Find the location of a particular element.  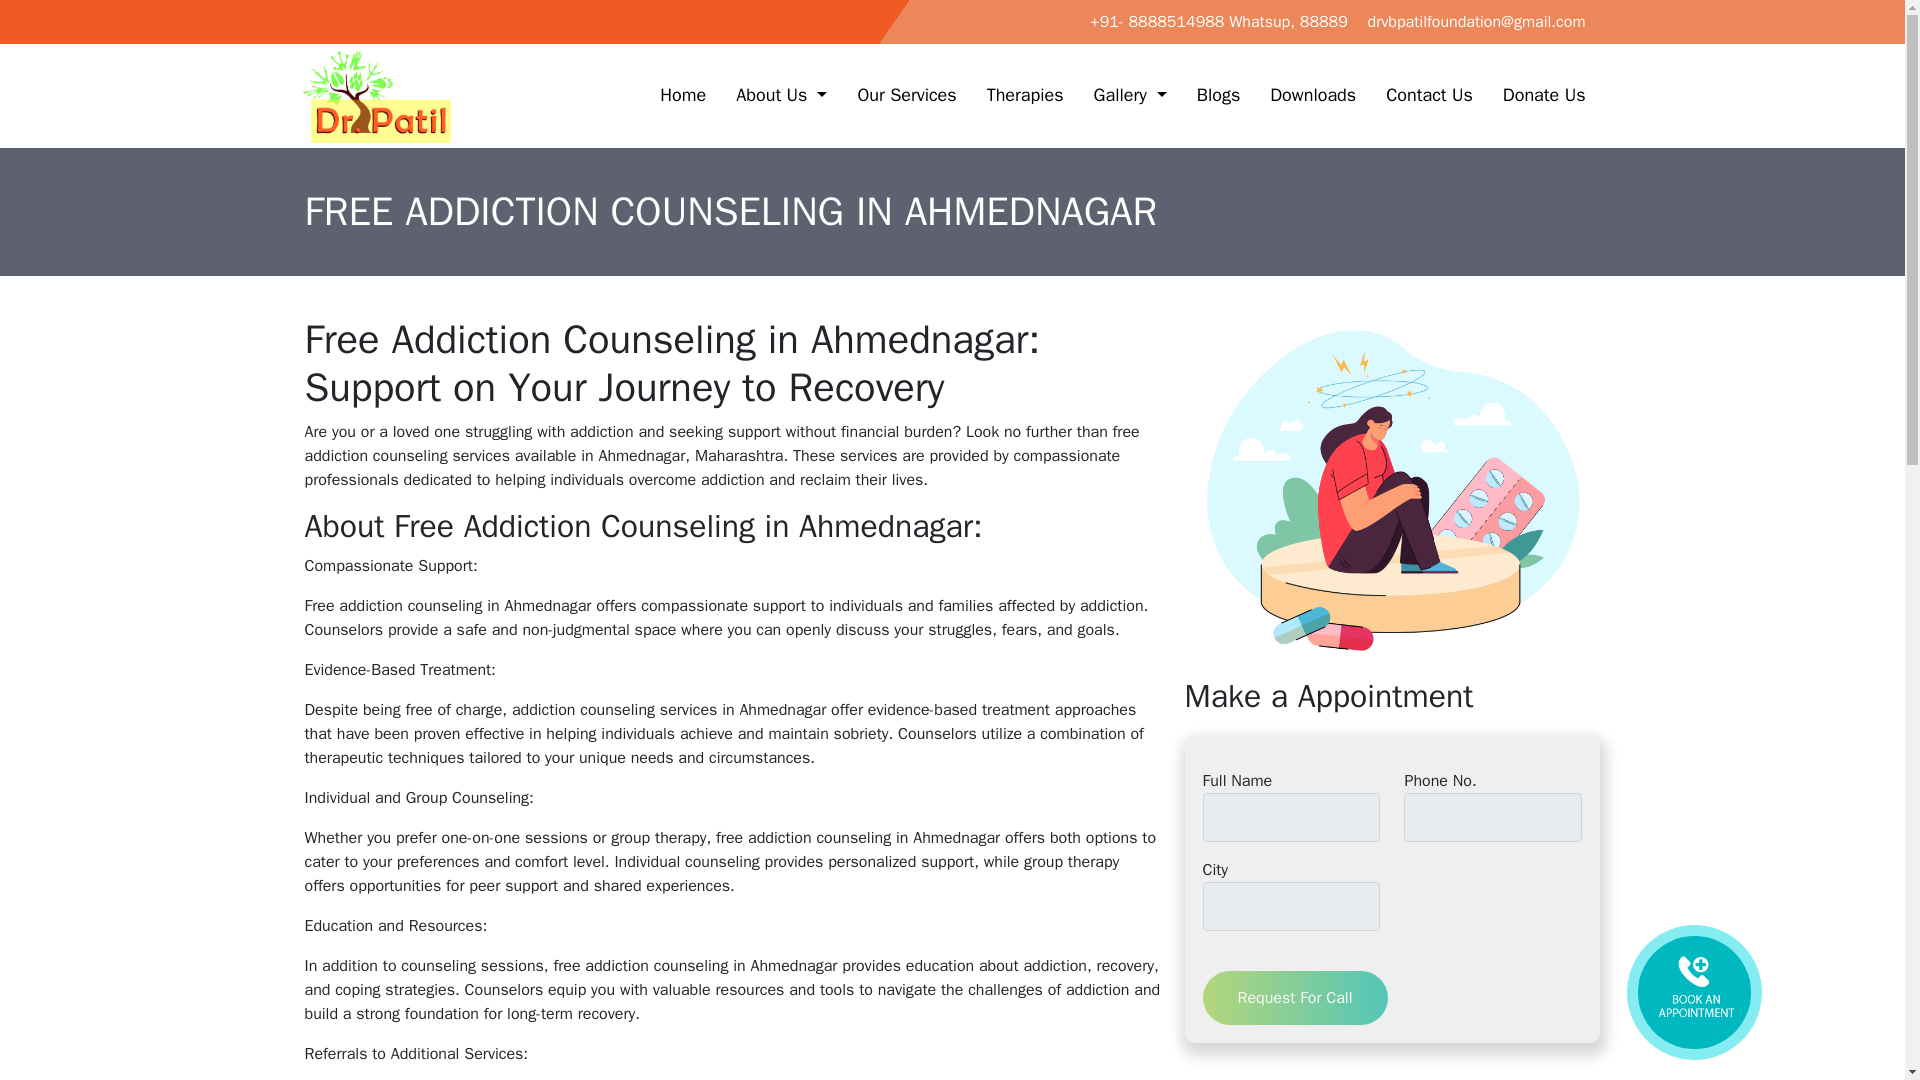

About Us is located at coordinates (782, 95).